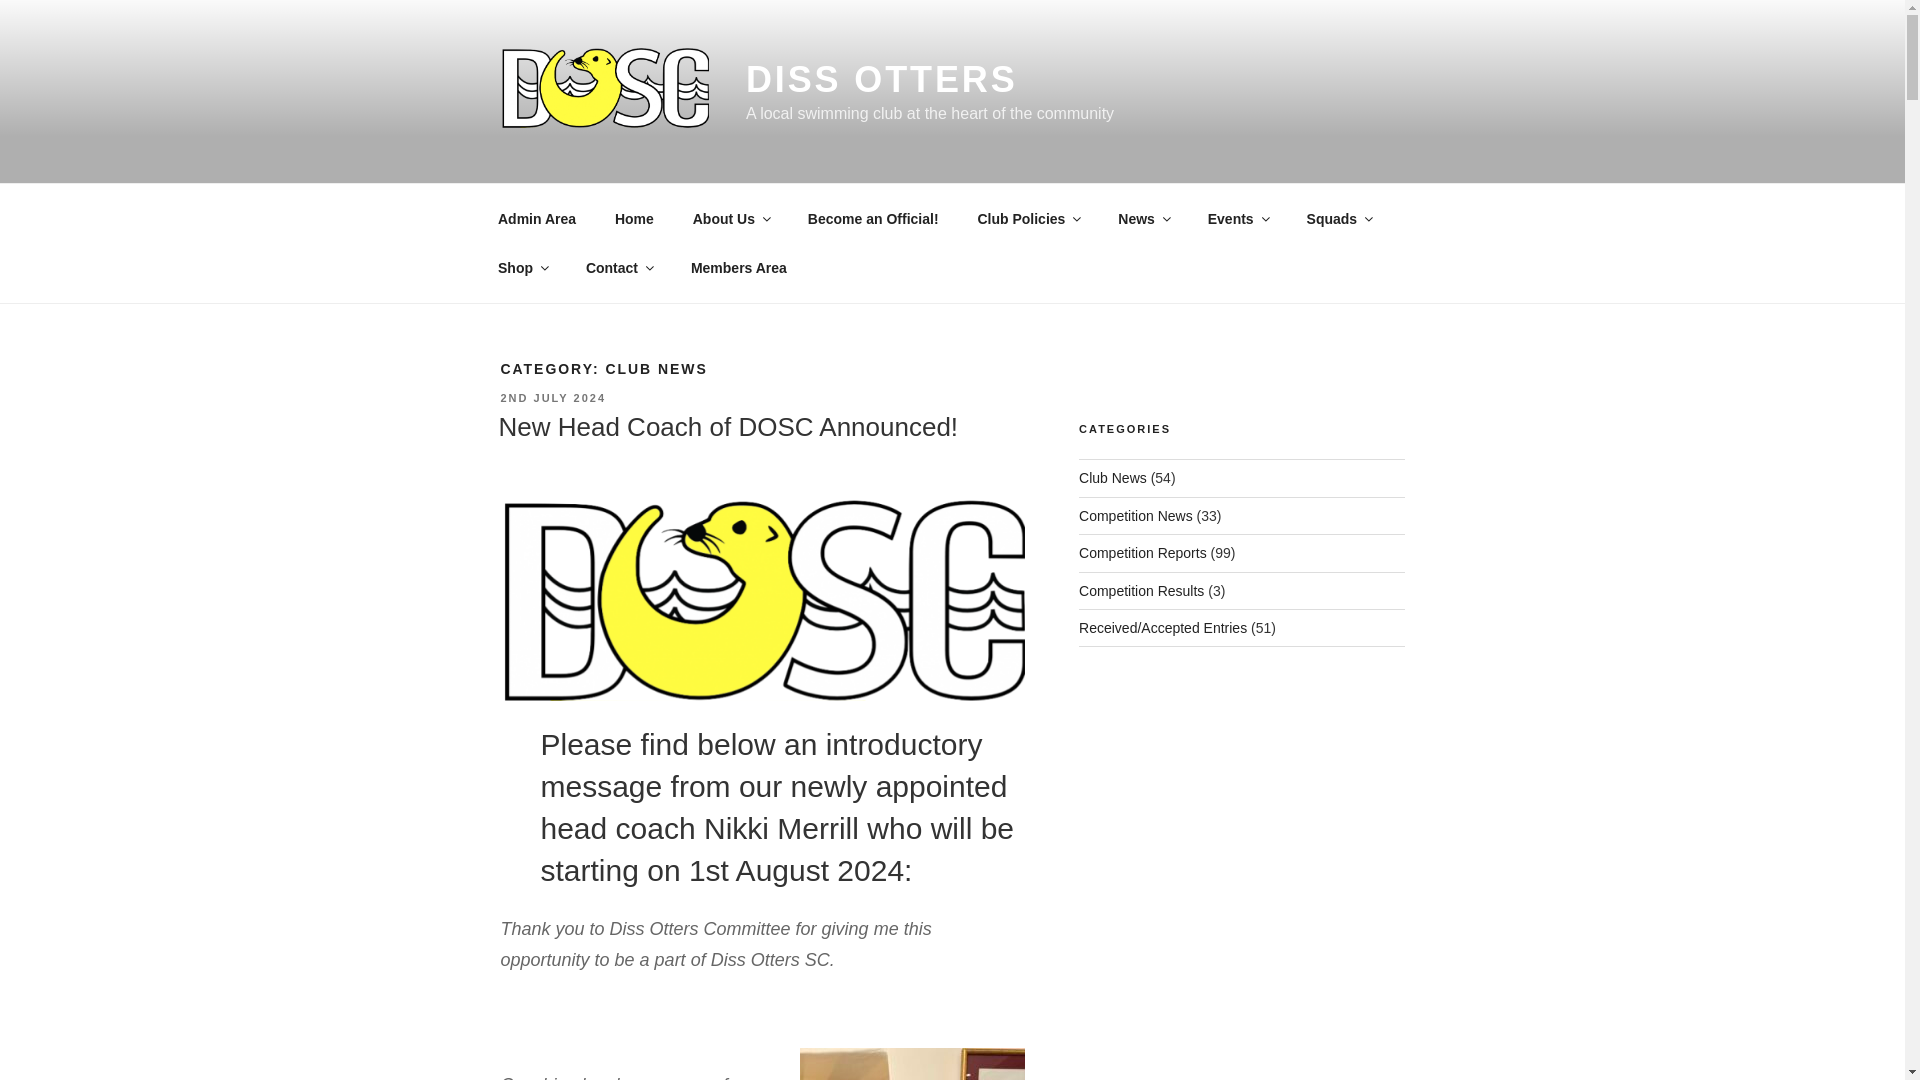  I want to click on About Us, so click(730, 218).